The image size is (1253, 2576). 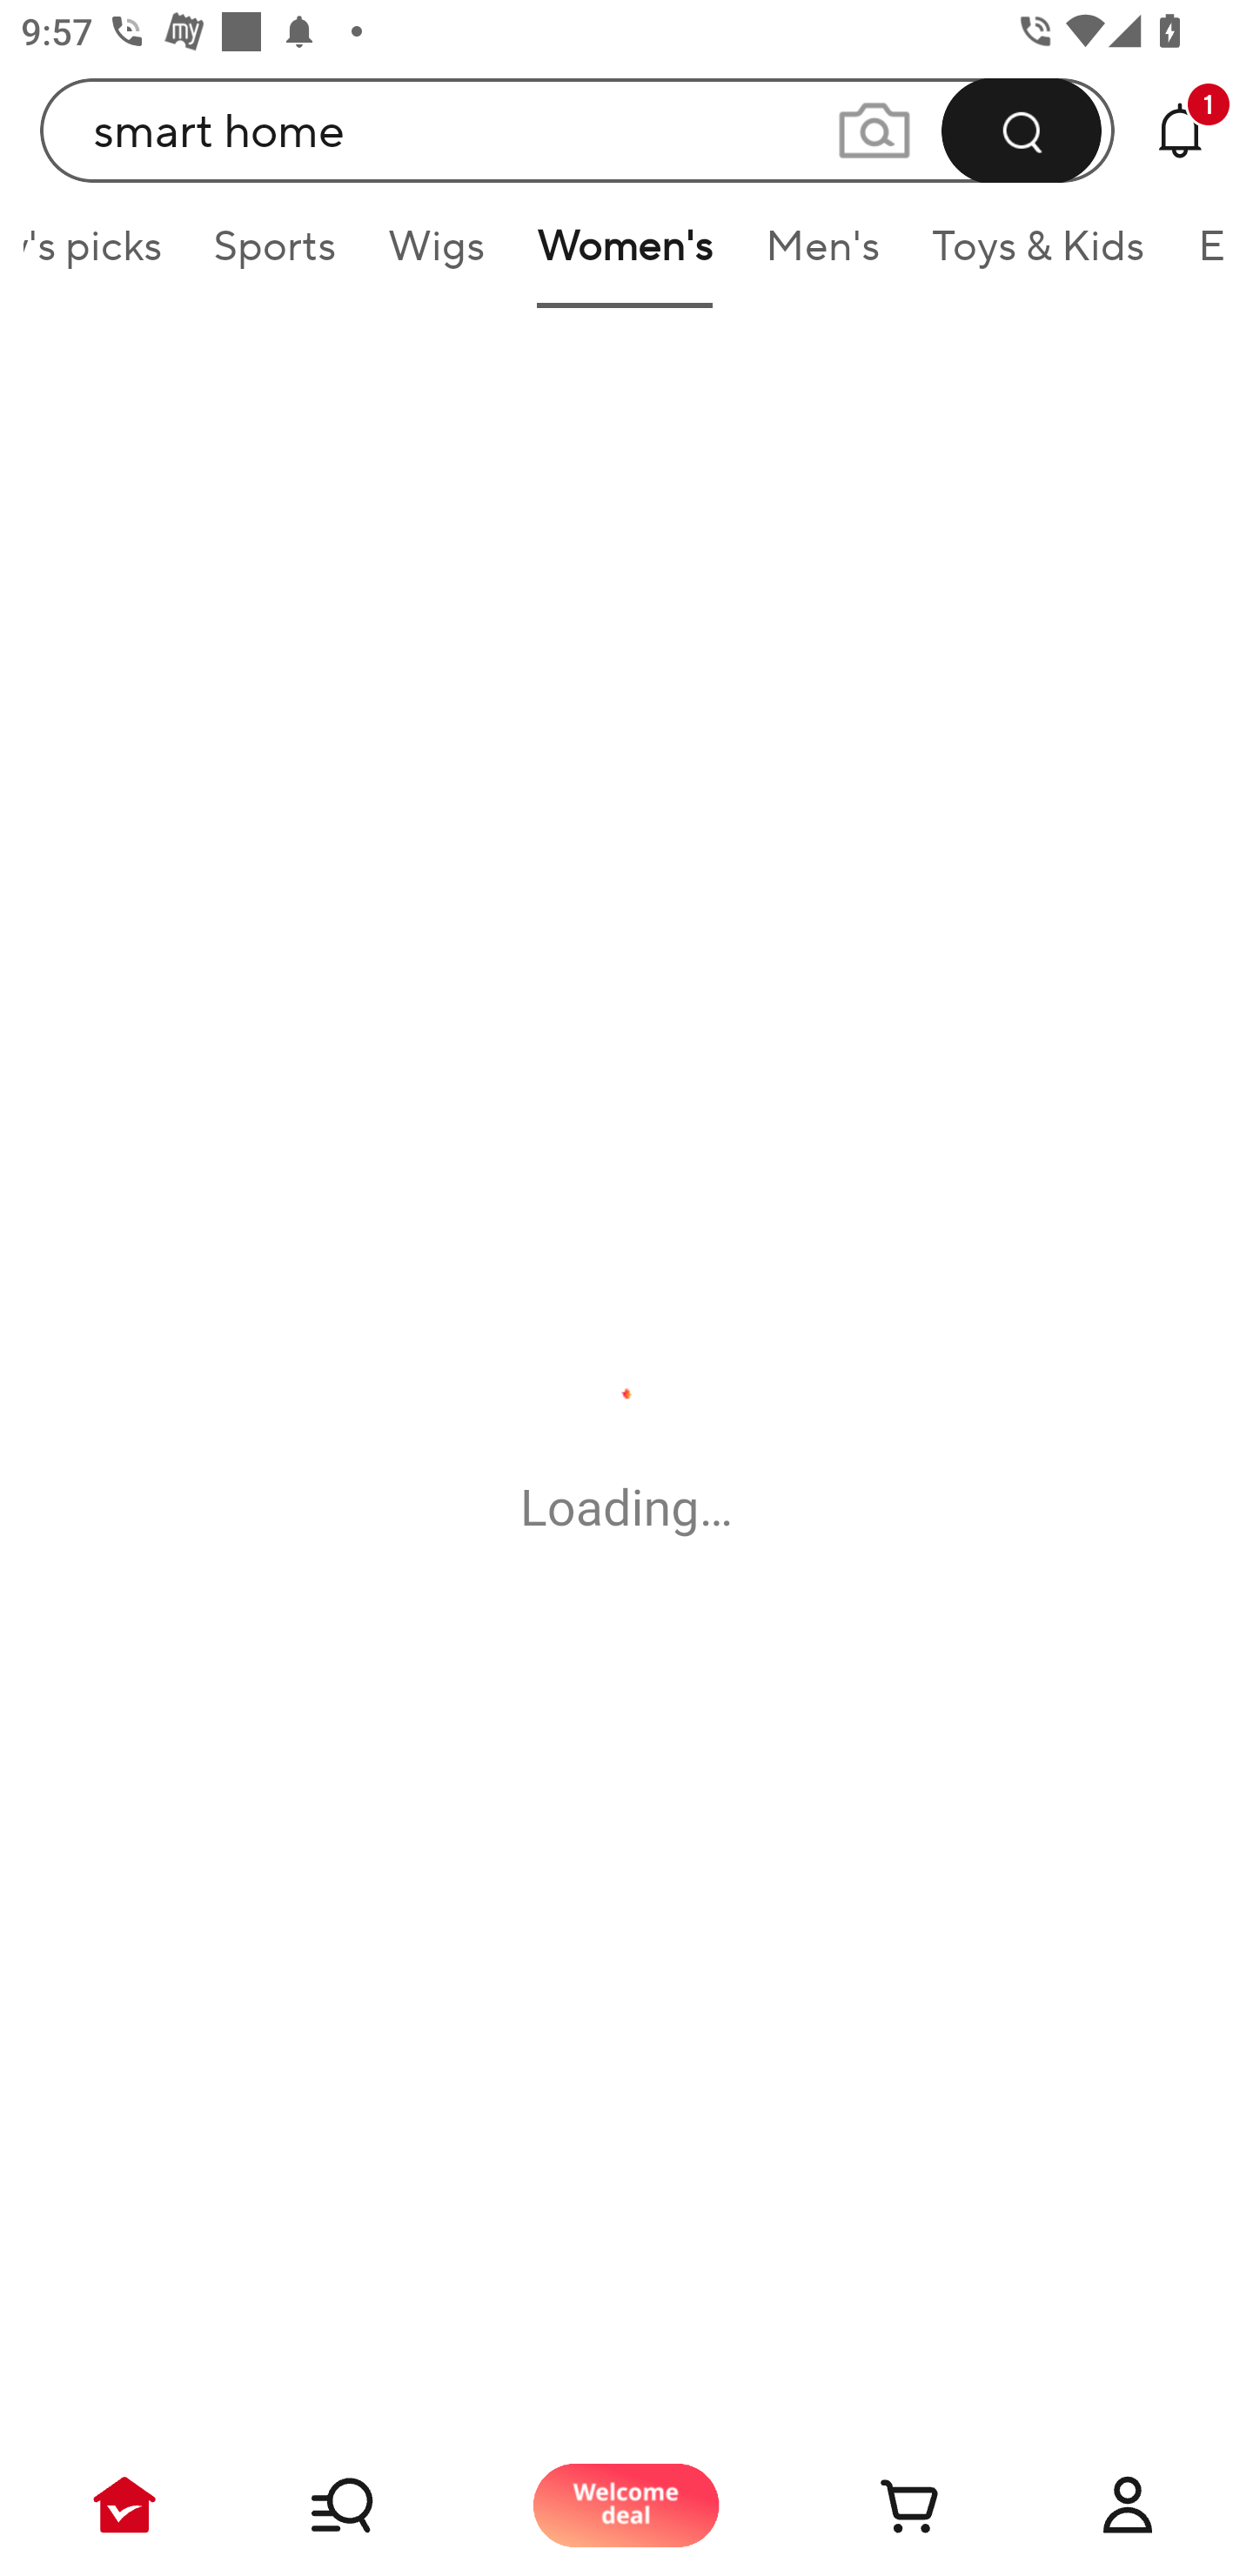 I want to click on Toys & Kids, so click(x=1039, y=256).